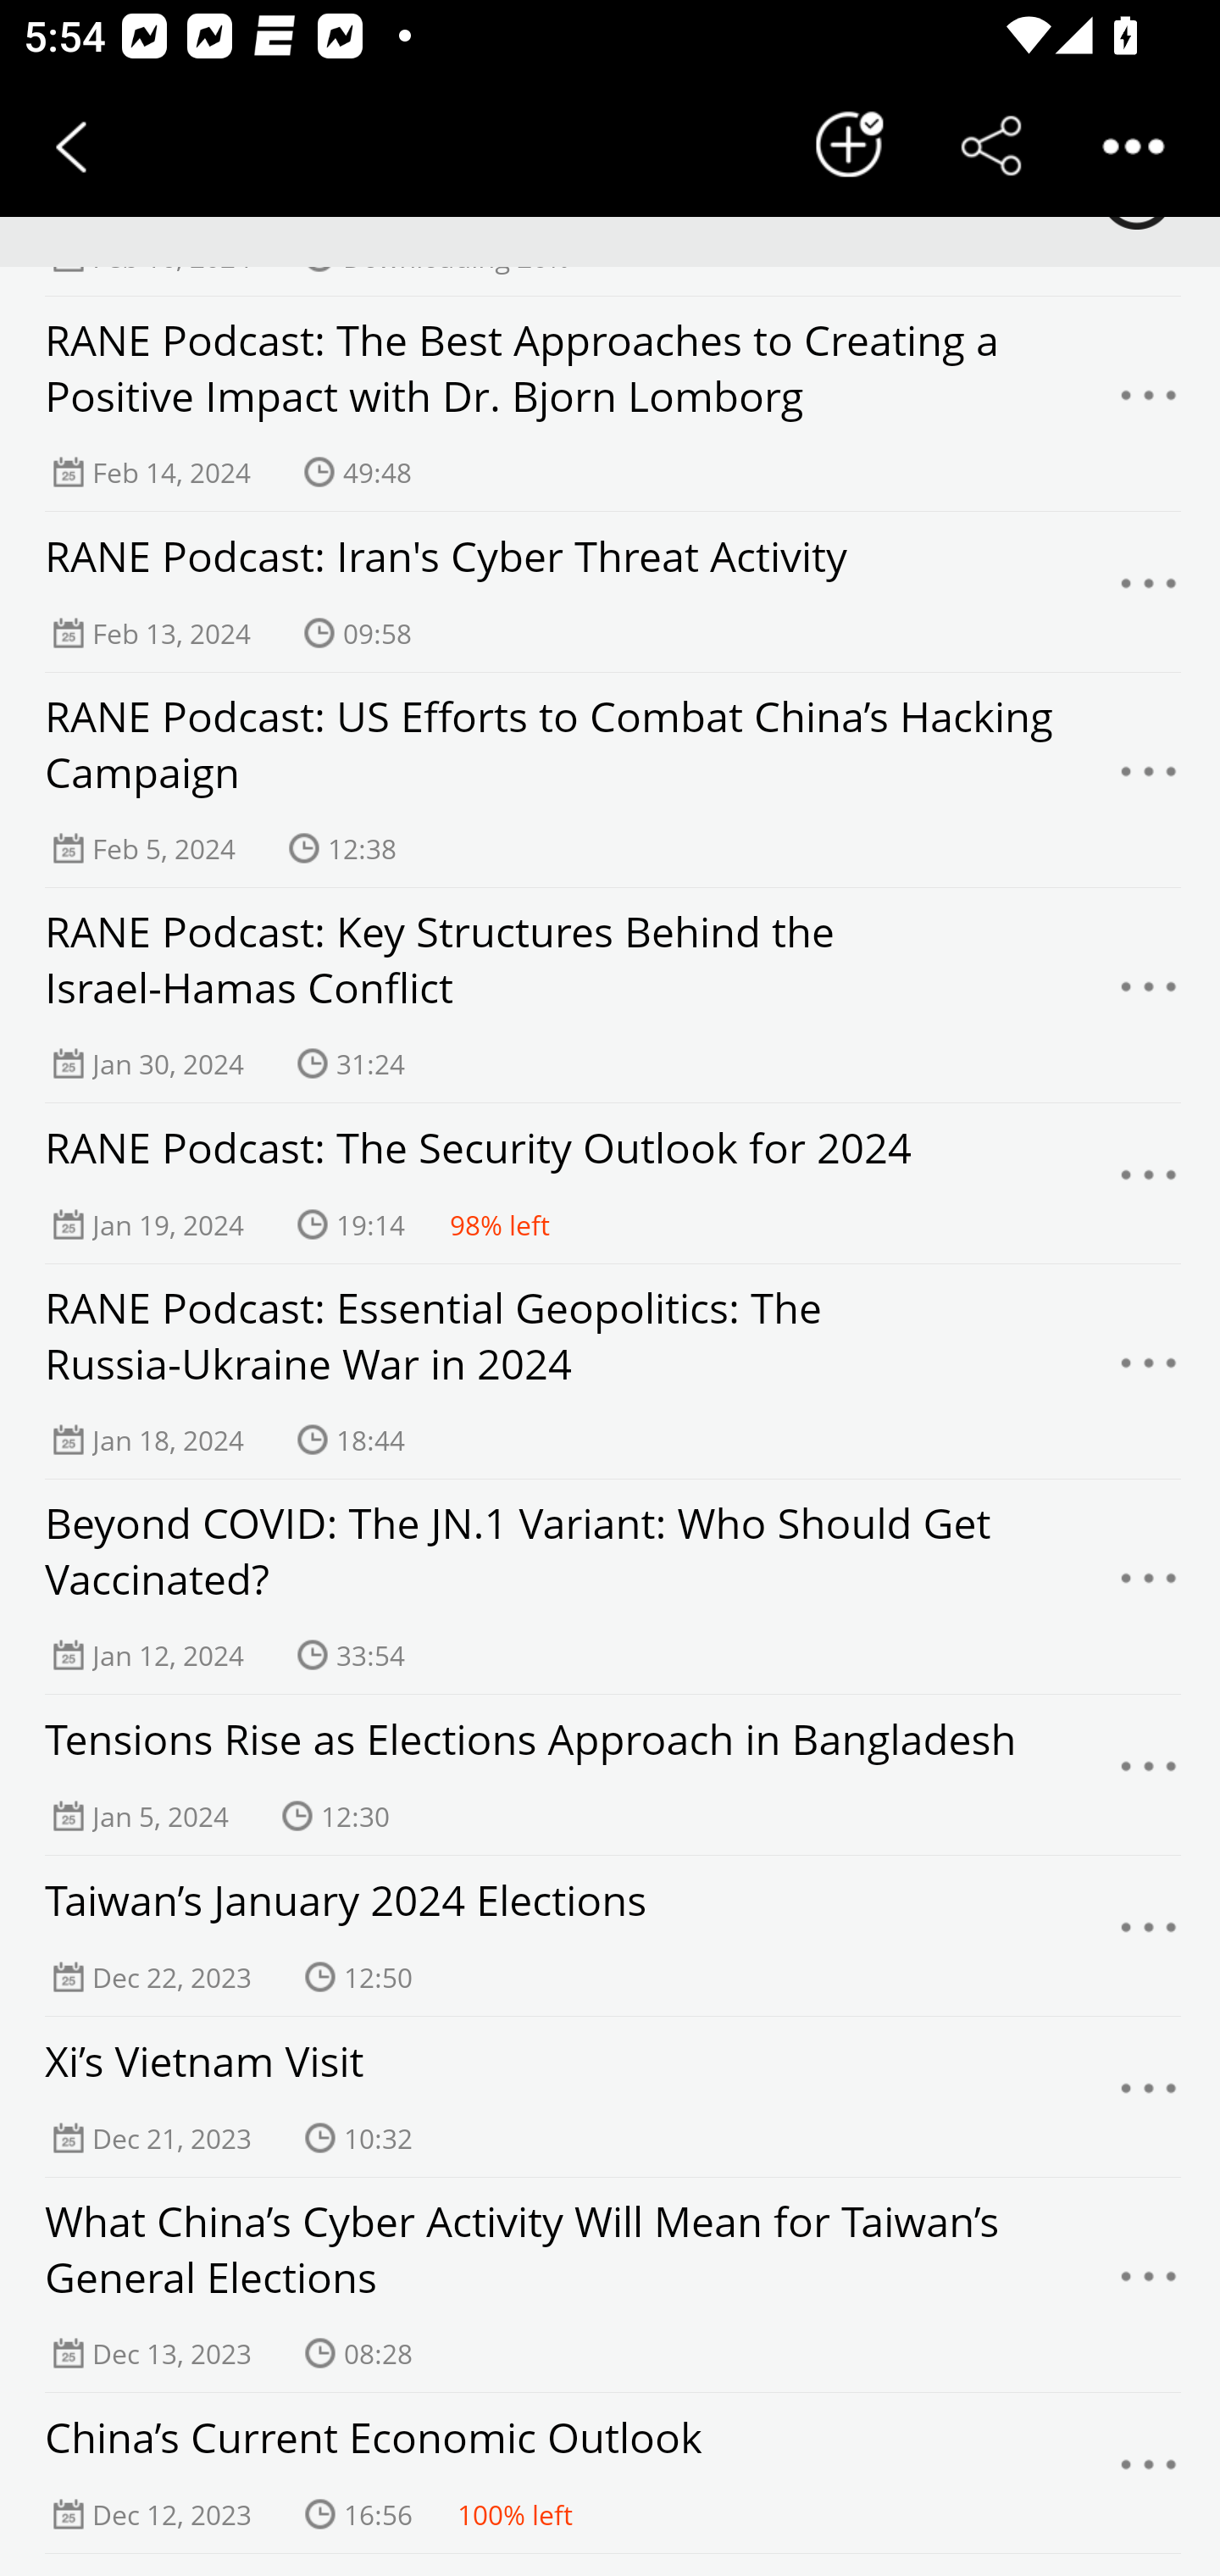  What do you see at coordinates (1149, 1183) in the screenshot?
I see `Menu` at bounding box center [1149, 1183].